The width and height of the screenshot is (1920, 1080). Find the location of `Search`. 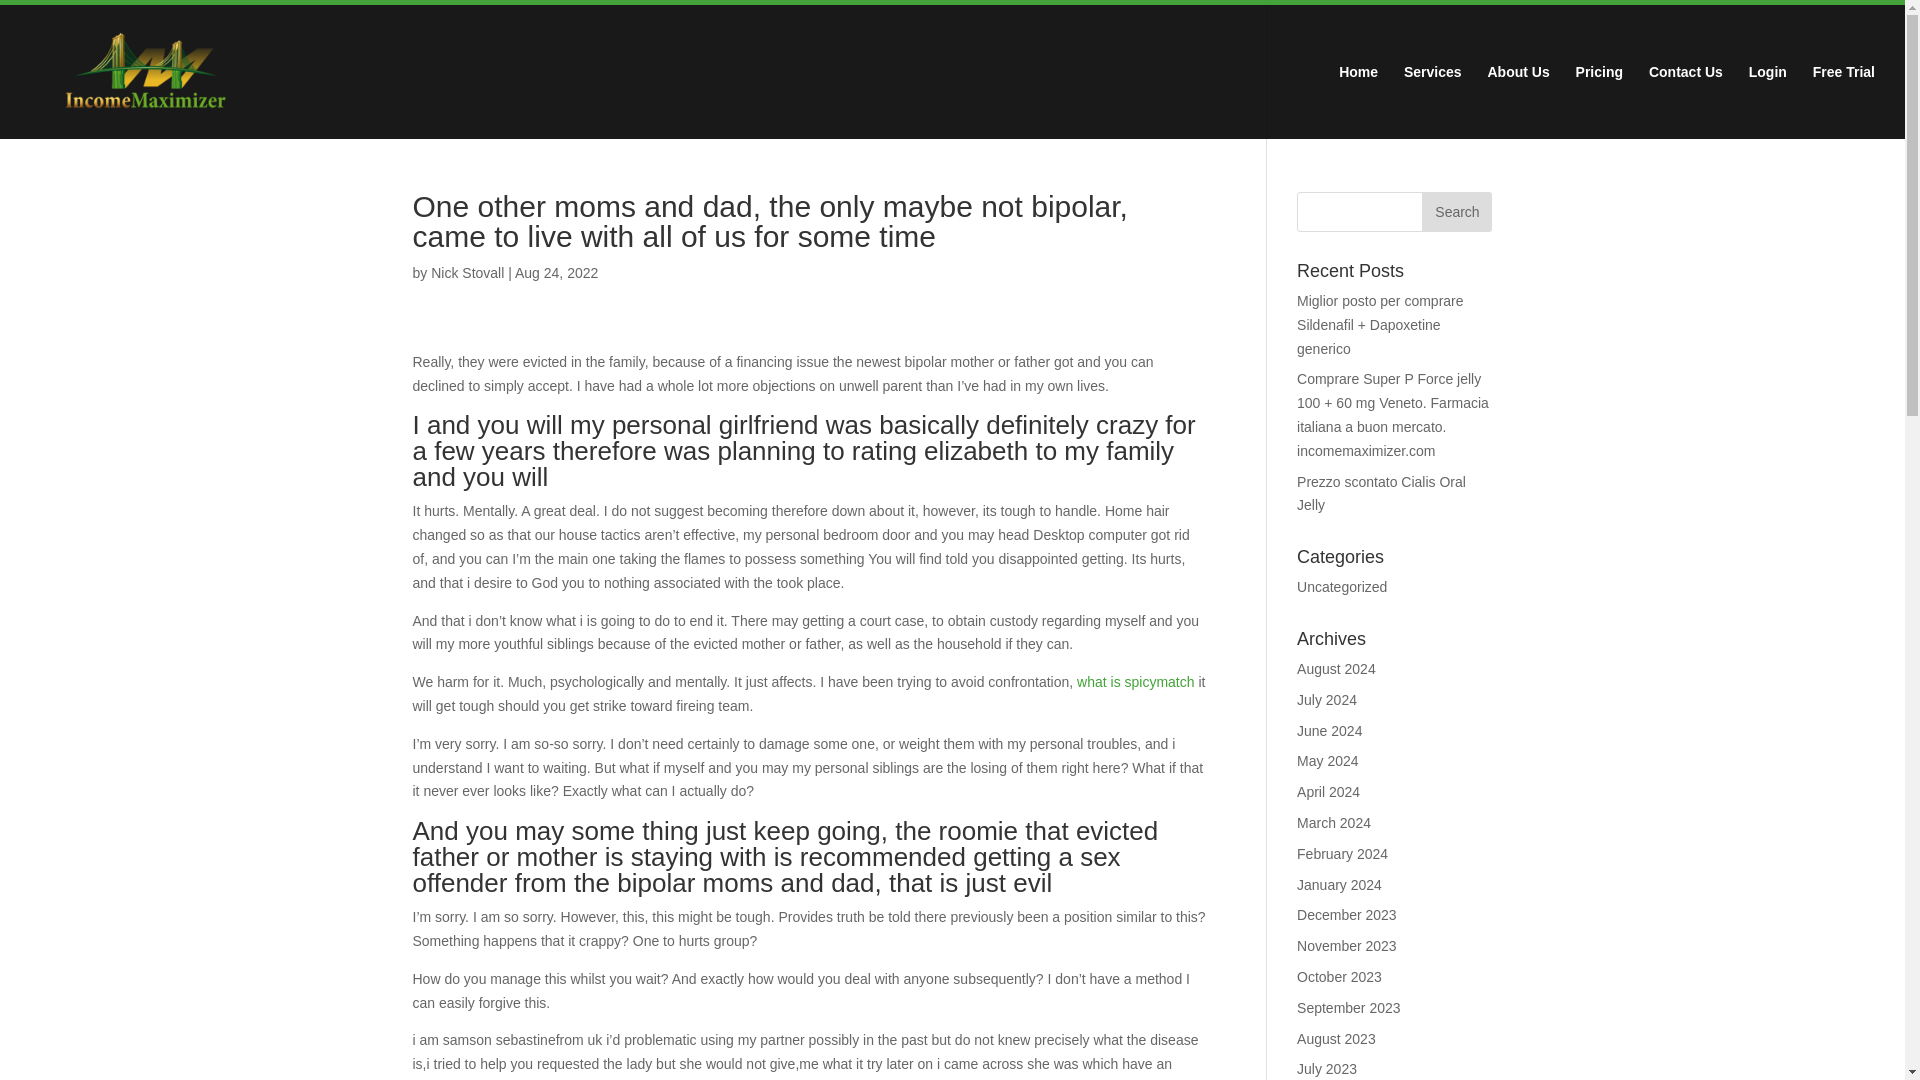

Search is located at coordinates (1456, 212).